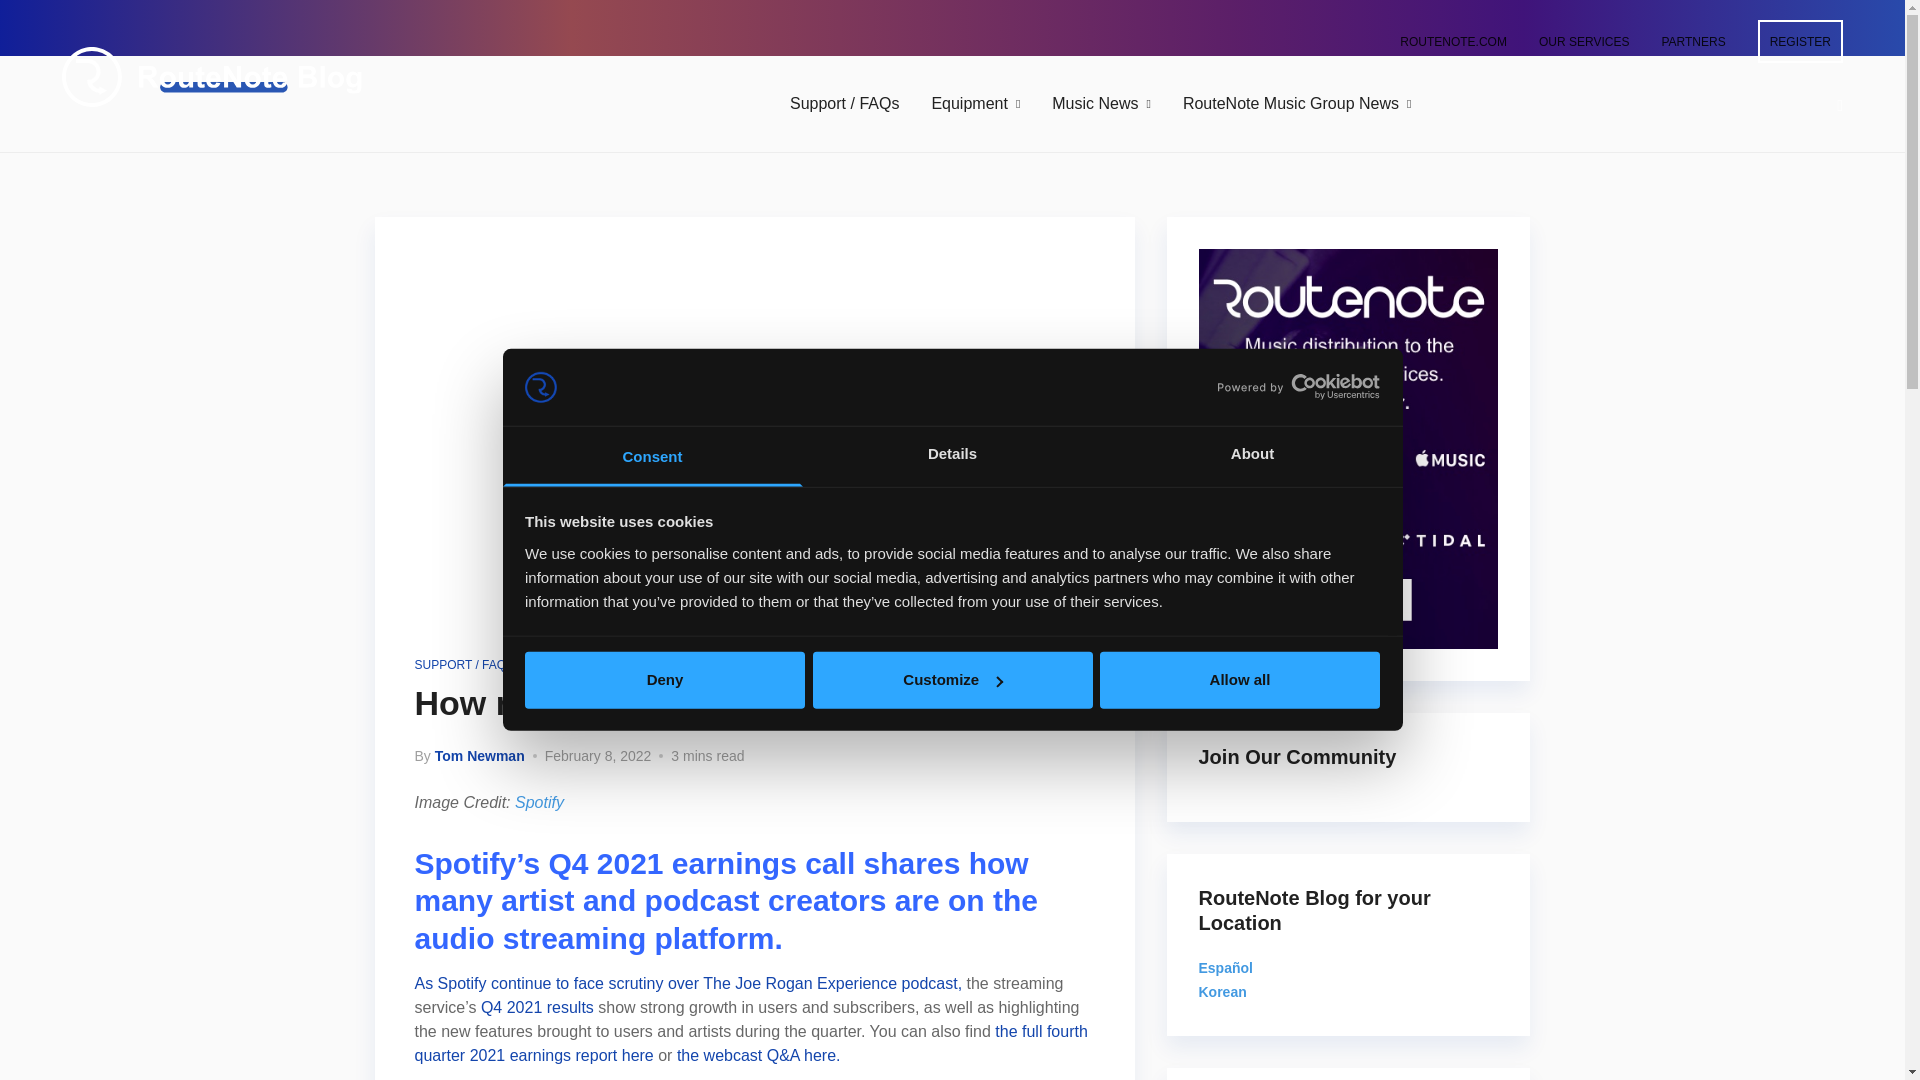 The image size is (1920, 1080). Describe the element at coordinates (952, 456) in the screenshot. I see `Details` at that location.